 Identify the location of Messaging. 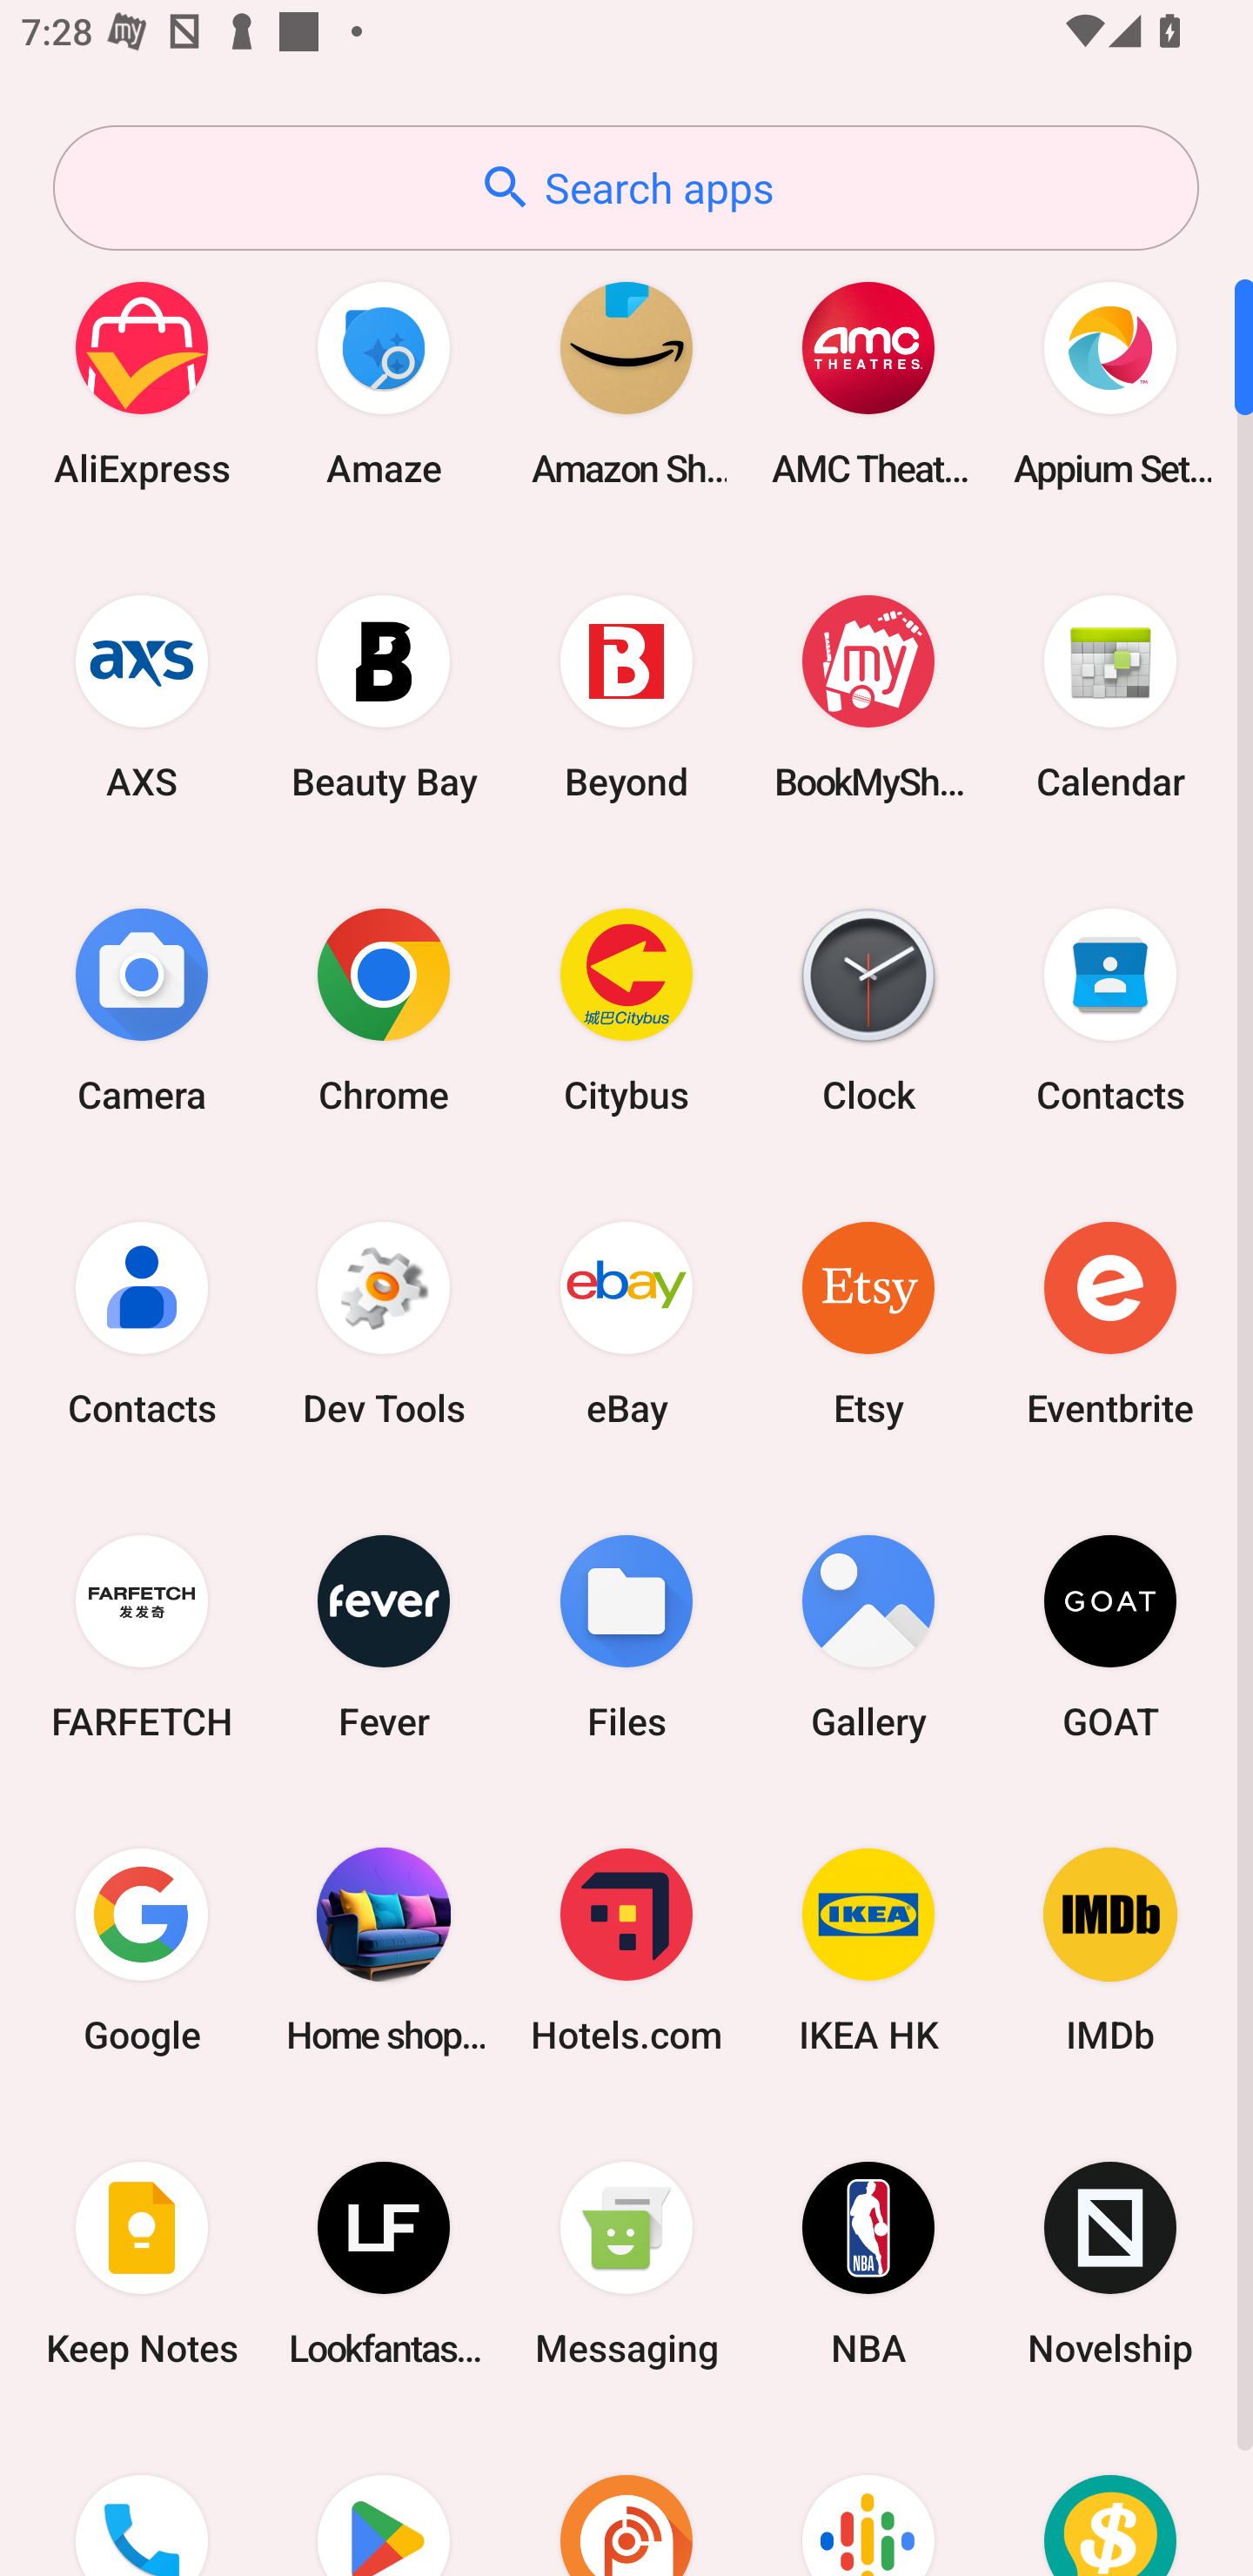
(626, 2264).